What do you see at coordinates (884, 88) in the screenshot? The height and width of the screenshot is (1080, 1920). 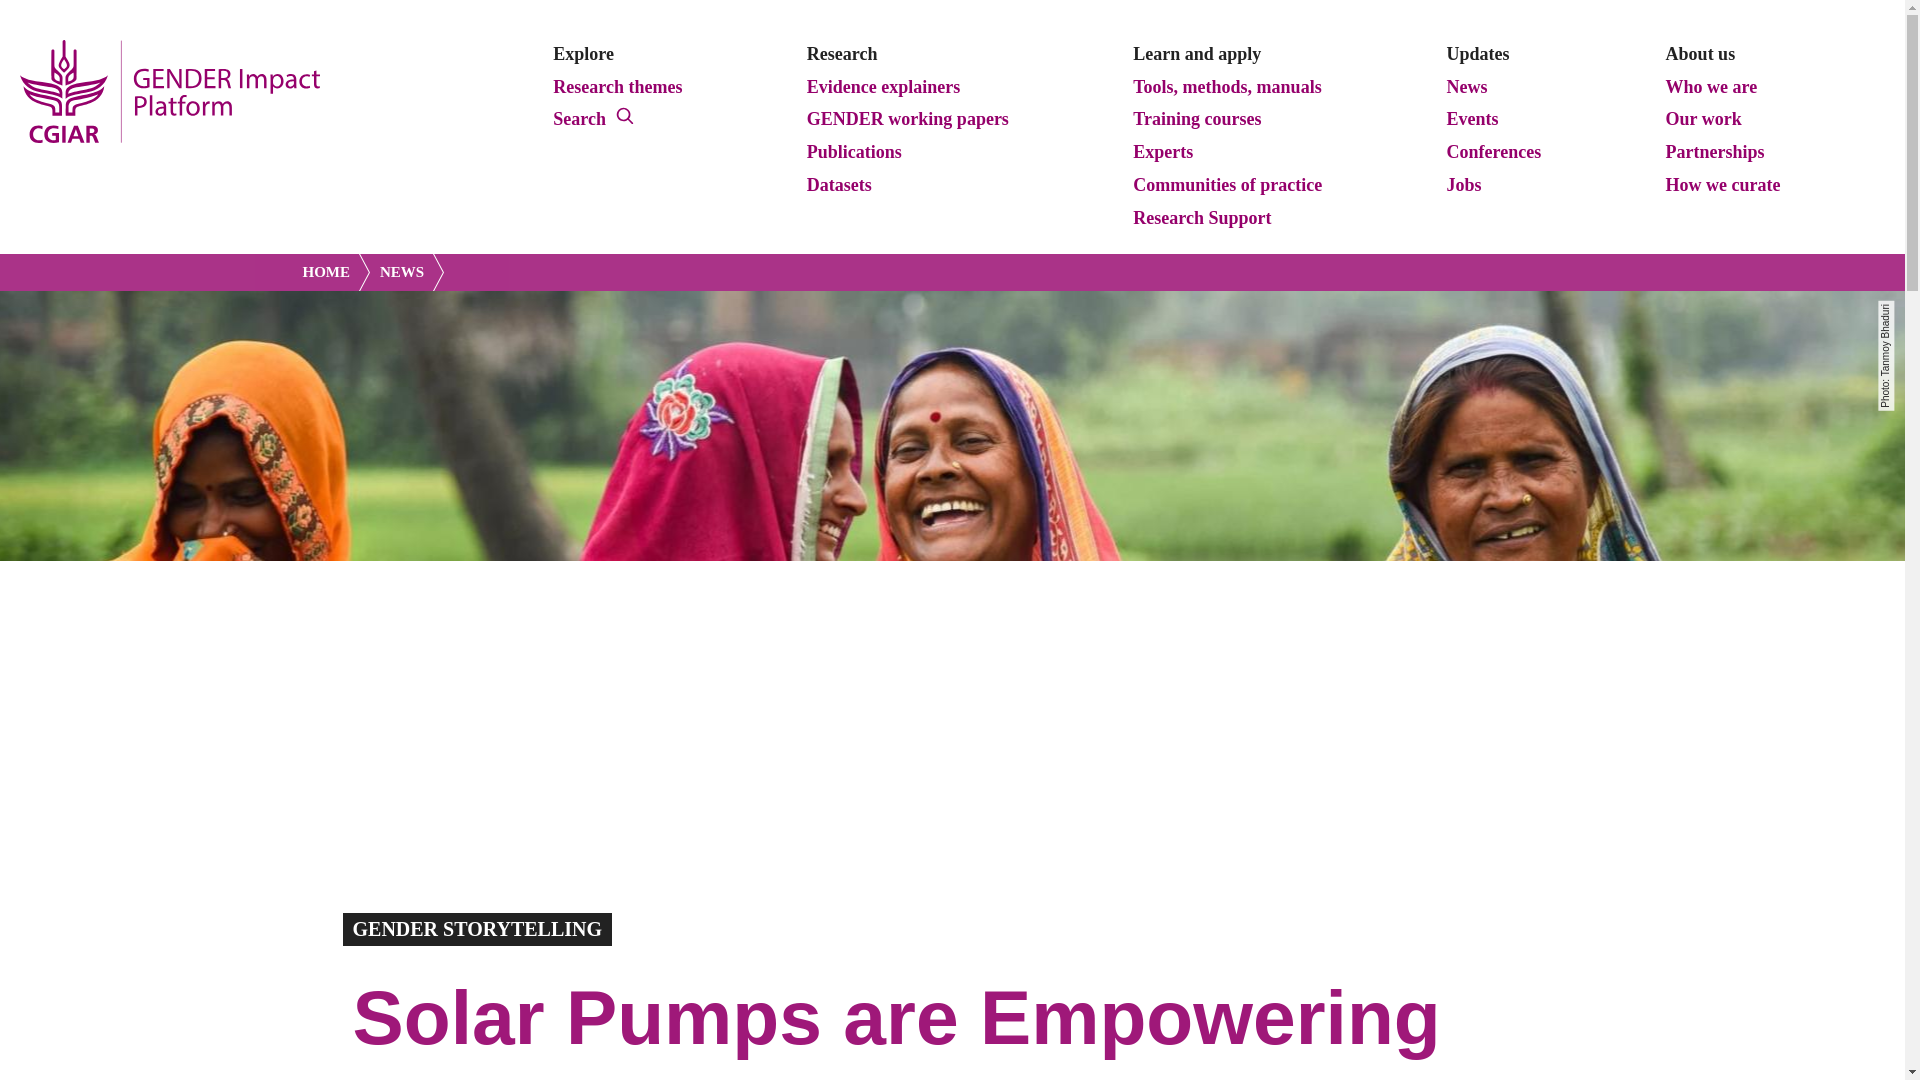 I see `Evidence explainers` at bounding box center [884, 88].